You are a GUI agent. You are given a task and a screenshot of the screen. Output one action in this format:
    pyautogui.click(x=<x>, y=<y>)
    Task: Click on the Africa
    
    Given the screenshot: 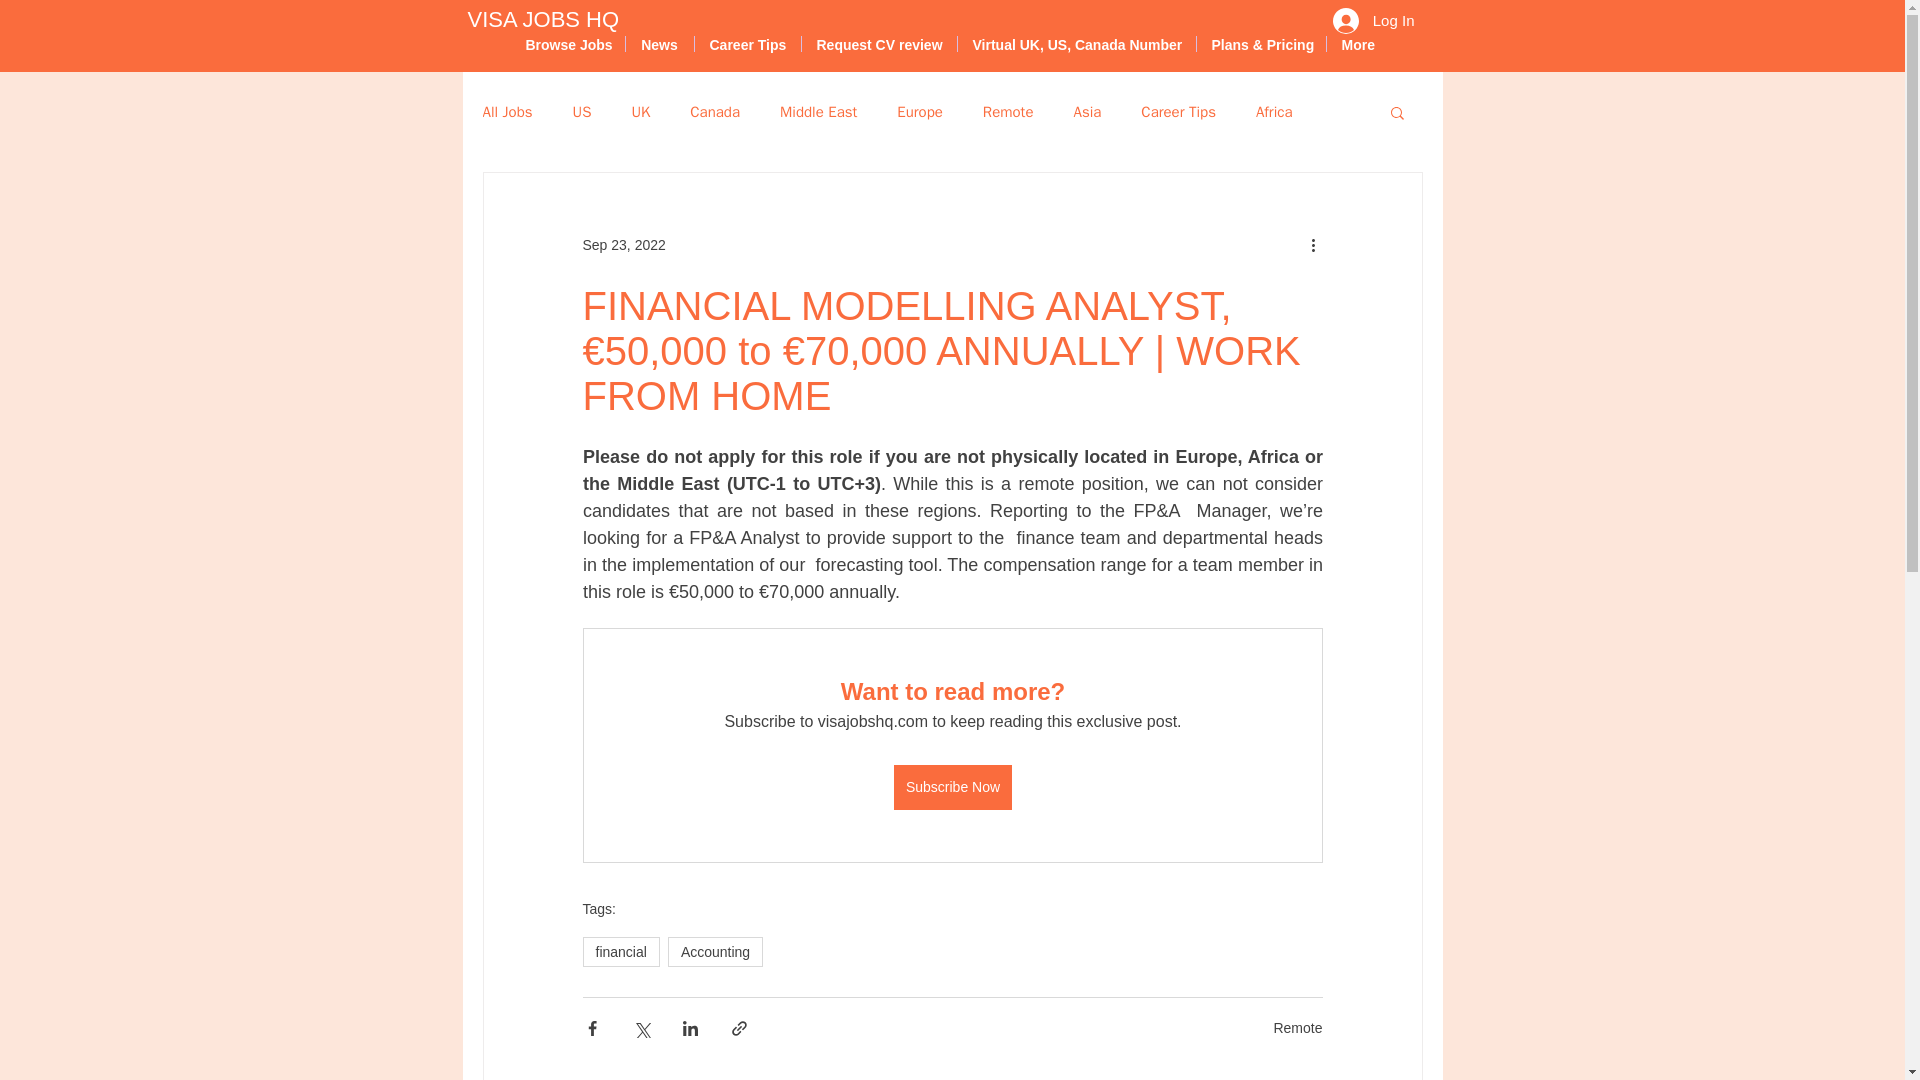 What is the action you would take?
    pyautogui.click(x=1274, y=110)
    